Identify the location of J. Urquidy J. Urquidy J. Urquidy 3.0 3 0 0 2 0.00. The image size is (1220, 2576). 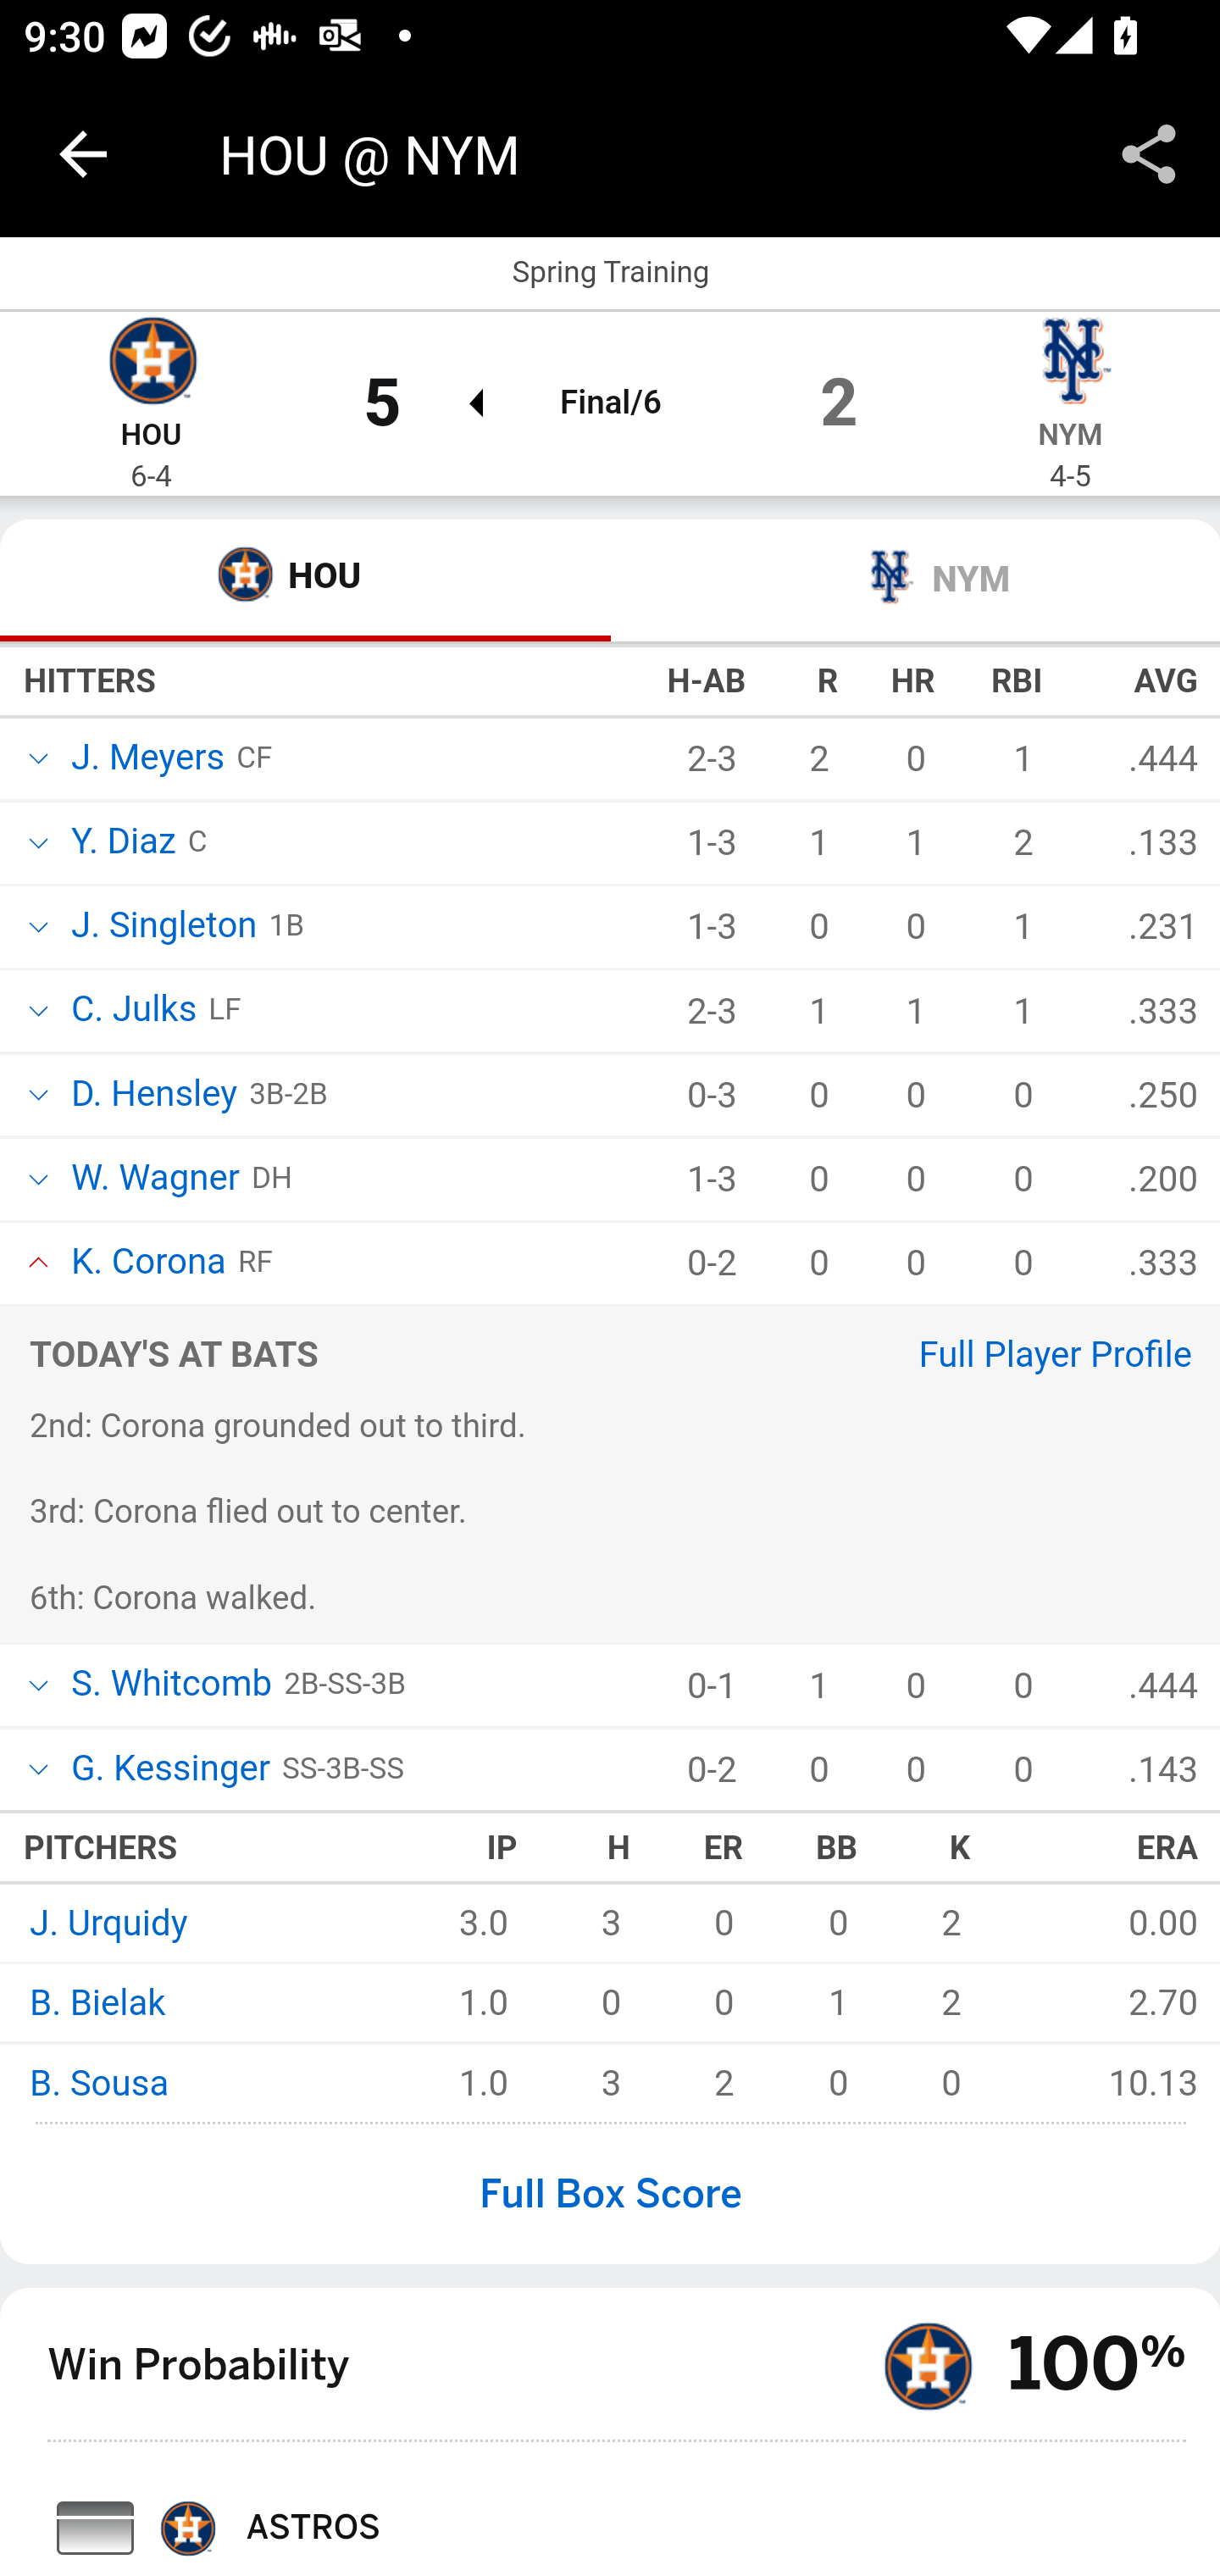
(610, 1924).